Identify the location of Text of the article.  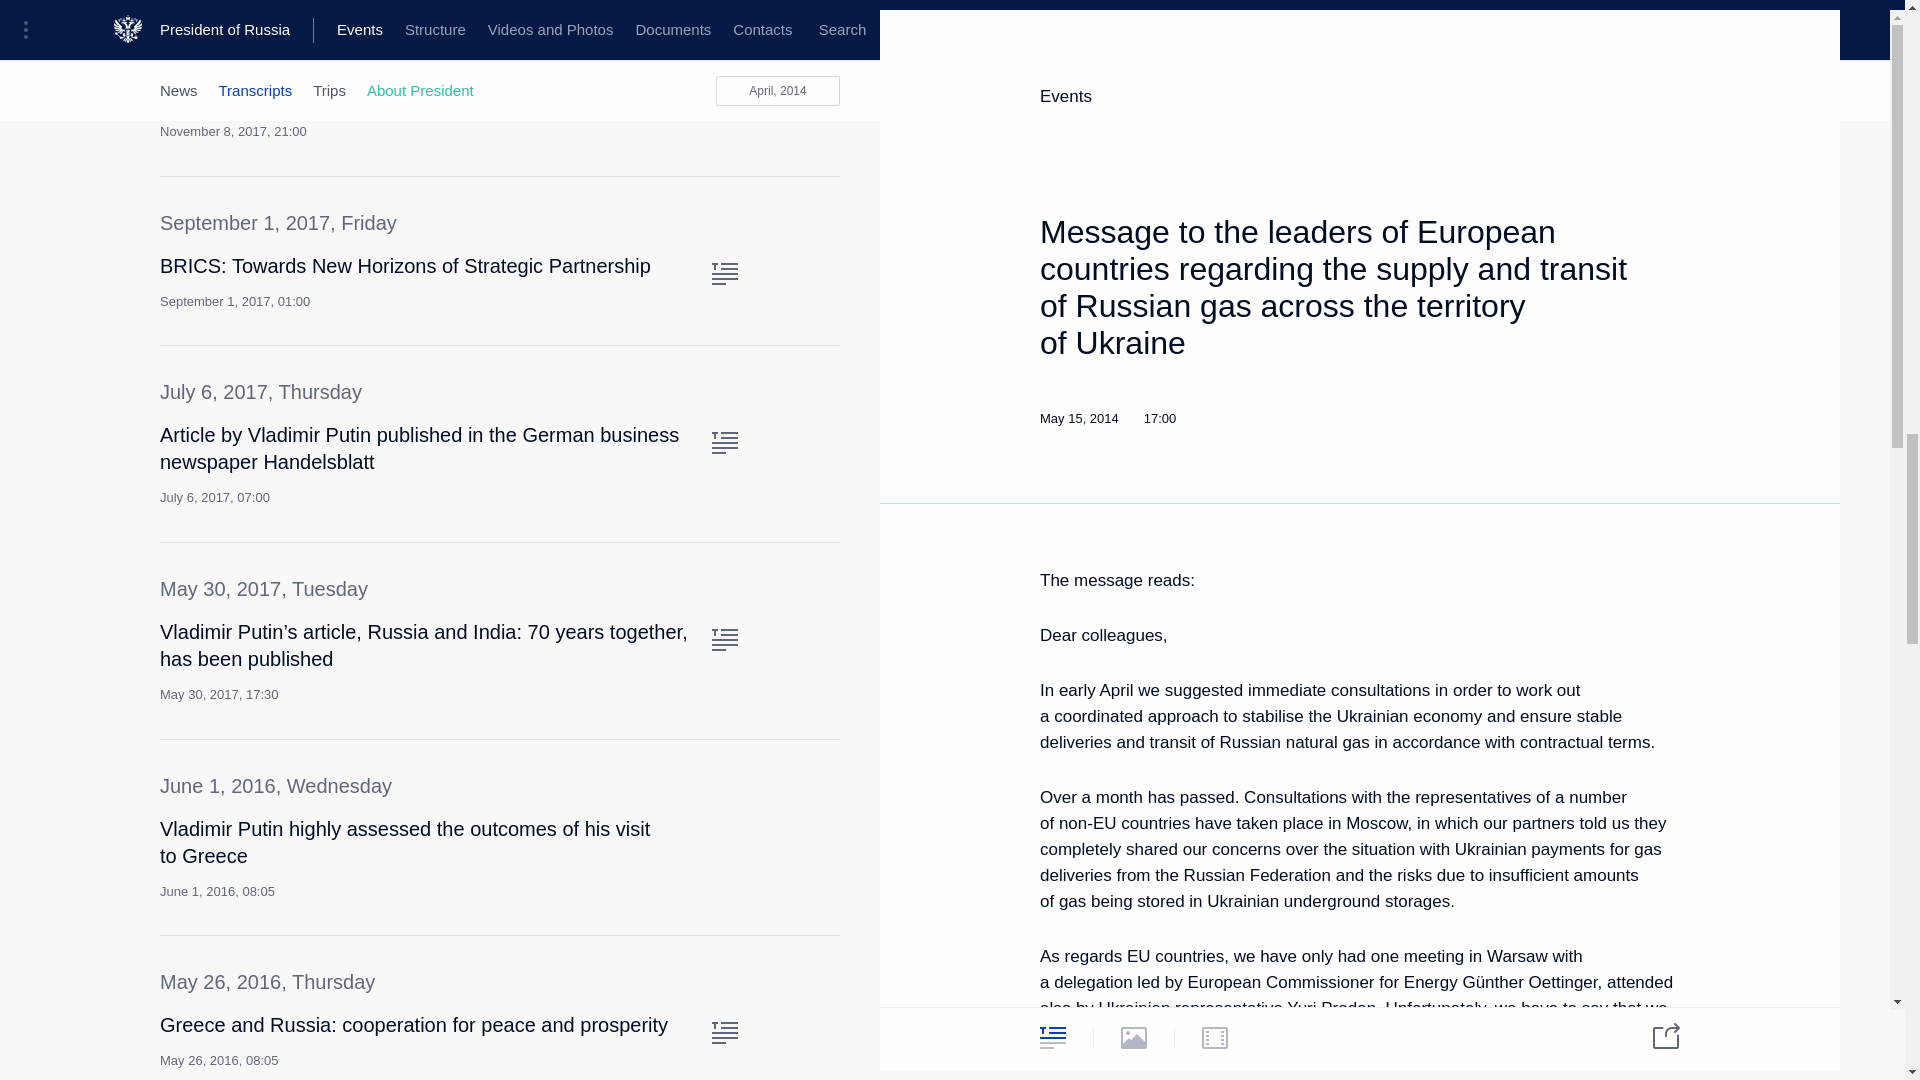
(724, 836).